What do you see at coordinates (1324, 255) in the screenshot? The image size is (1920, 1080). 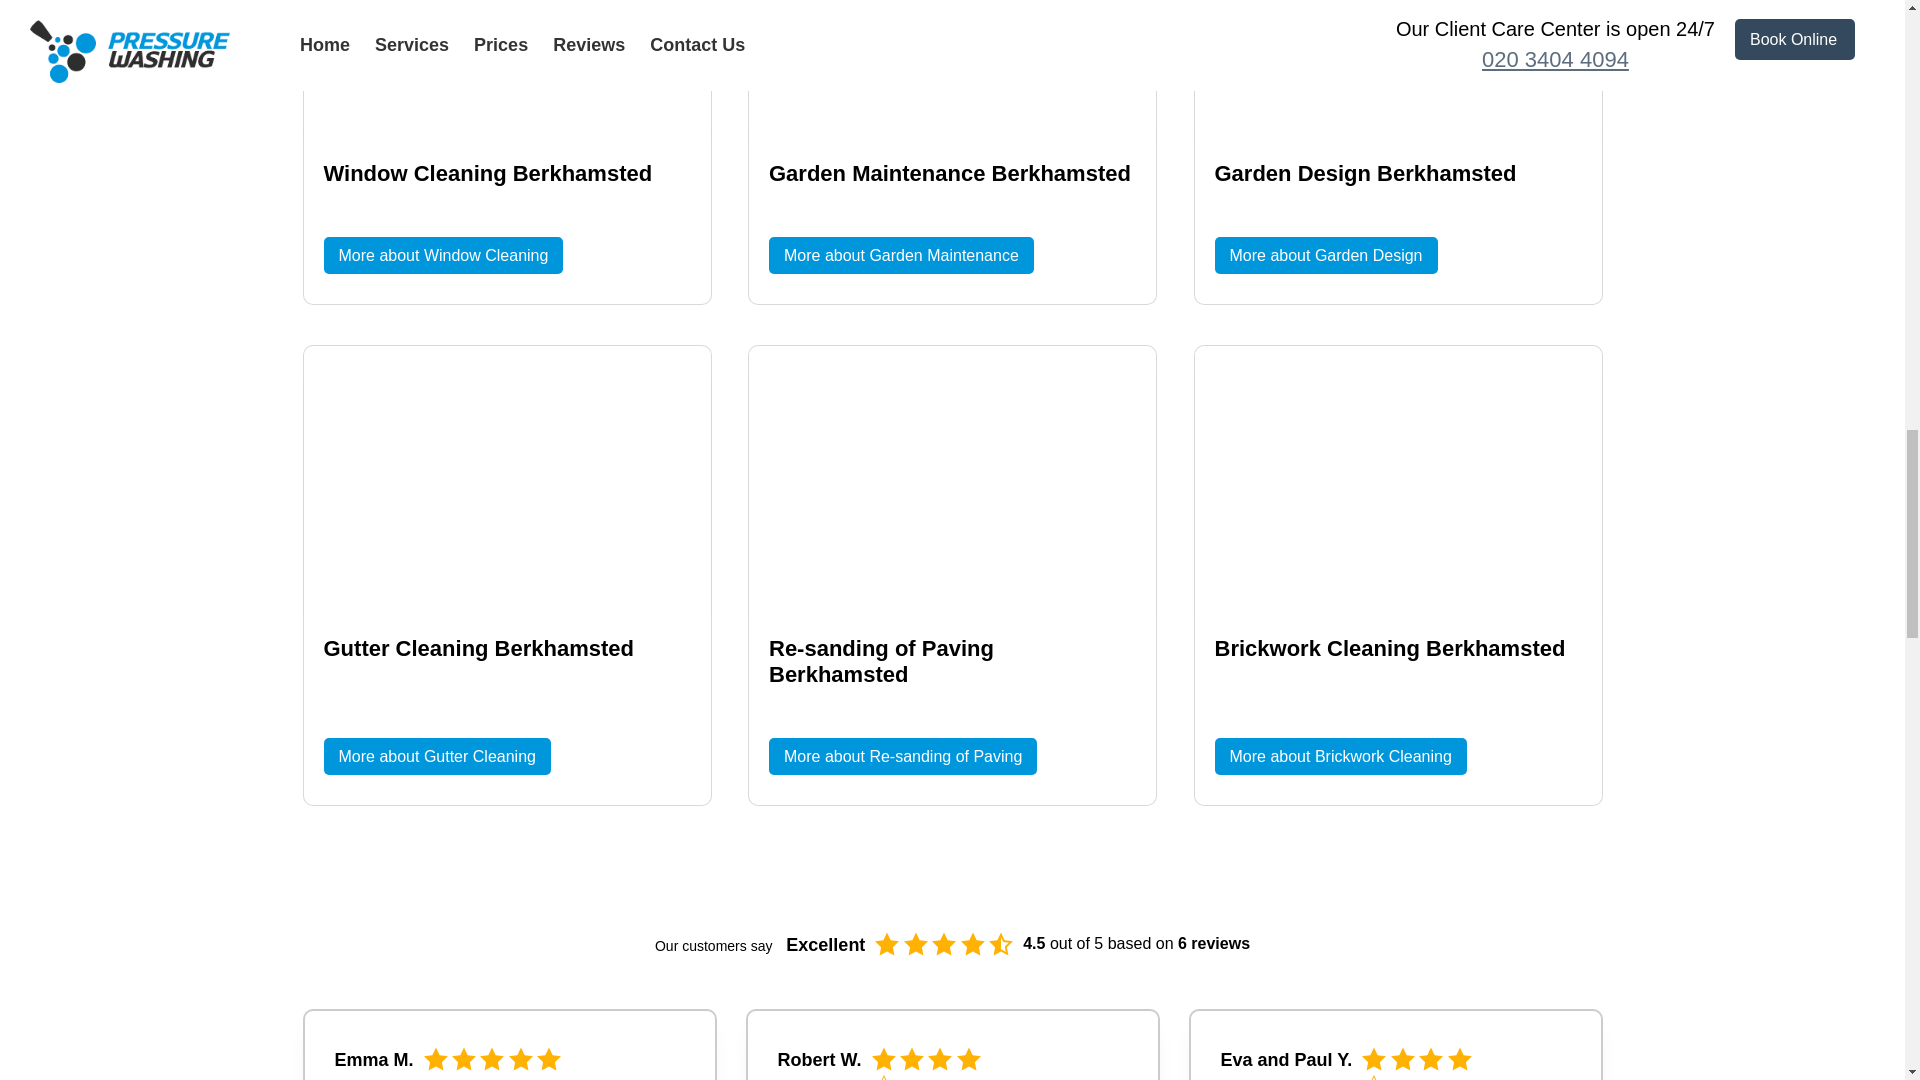 I see `More about Garden Design` at bounding box center [1324, 255].